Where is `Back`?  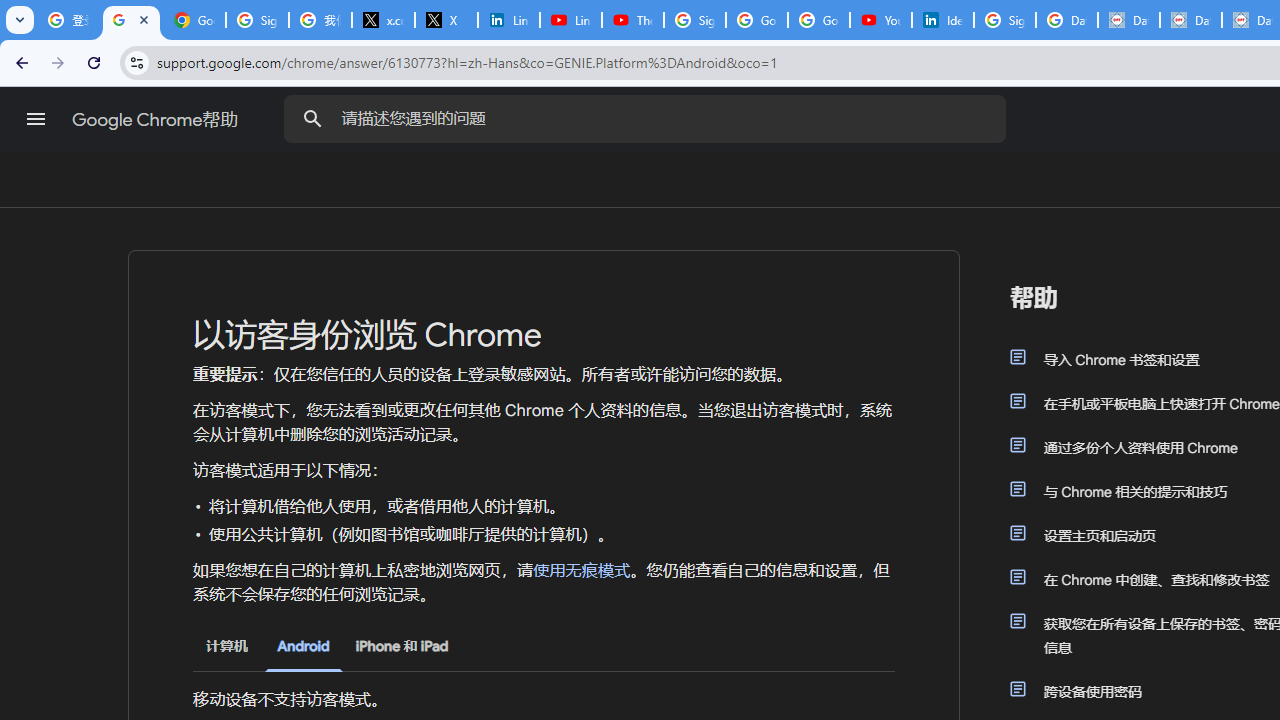
Back is located at coordinates (19, 62).